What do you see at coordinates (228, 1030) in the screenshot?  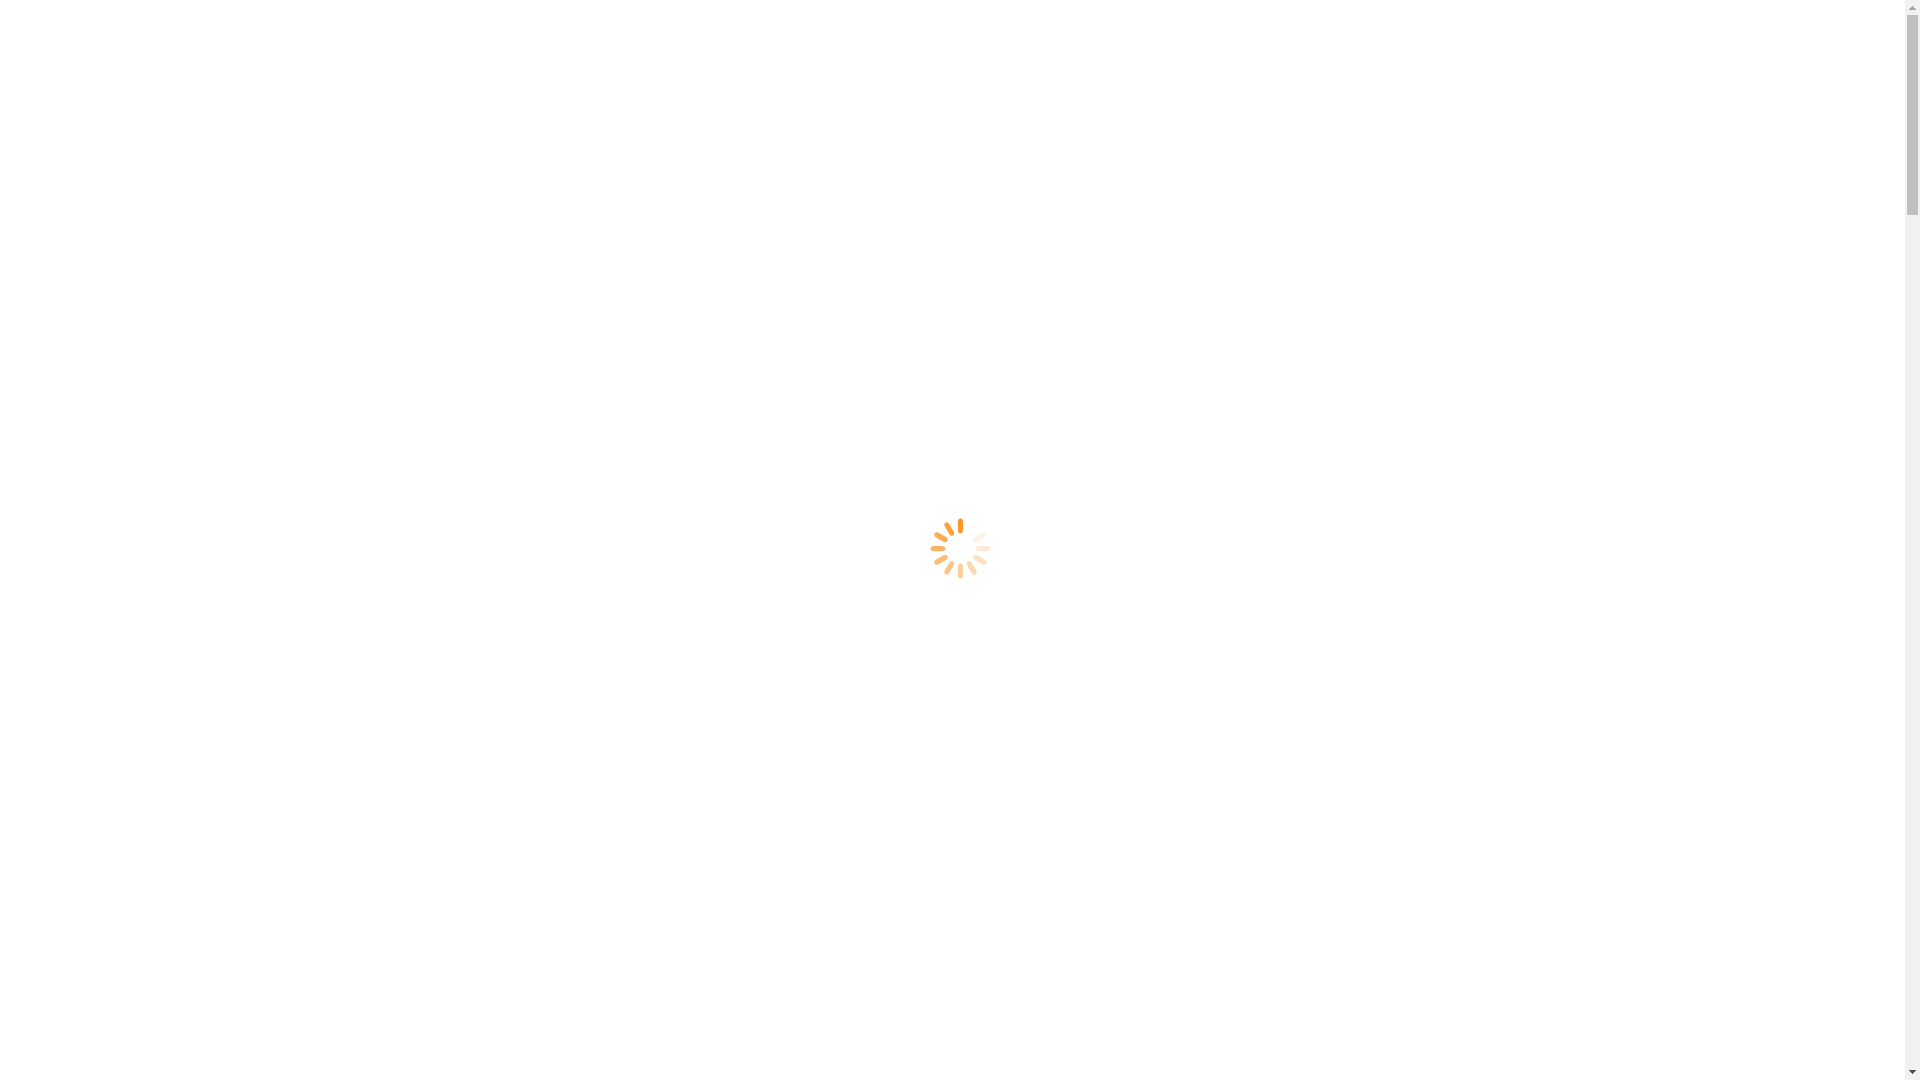 I see `HIGH END HOME BUILDERS SYDNEY` at bounding box center [228, 1030].